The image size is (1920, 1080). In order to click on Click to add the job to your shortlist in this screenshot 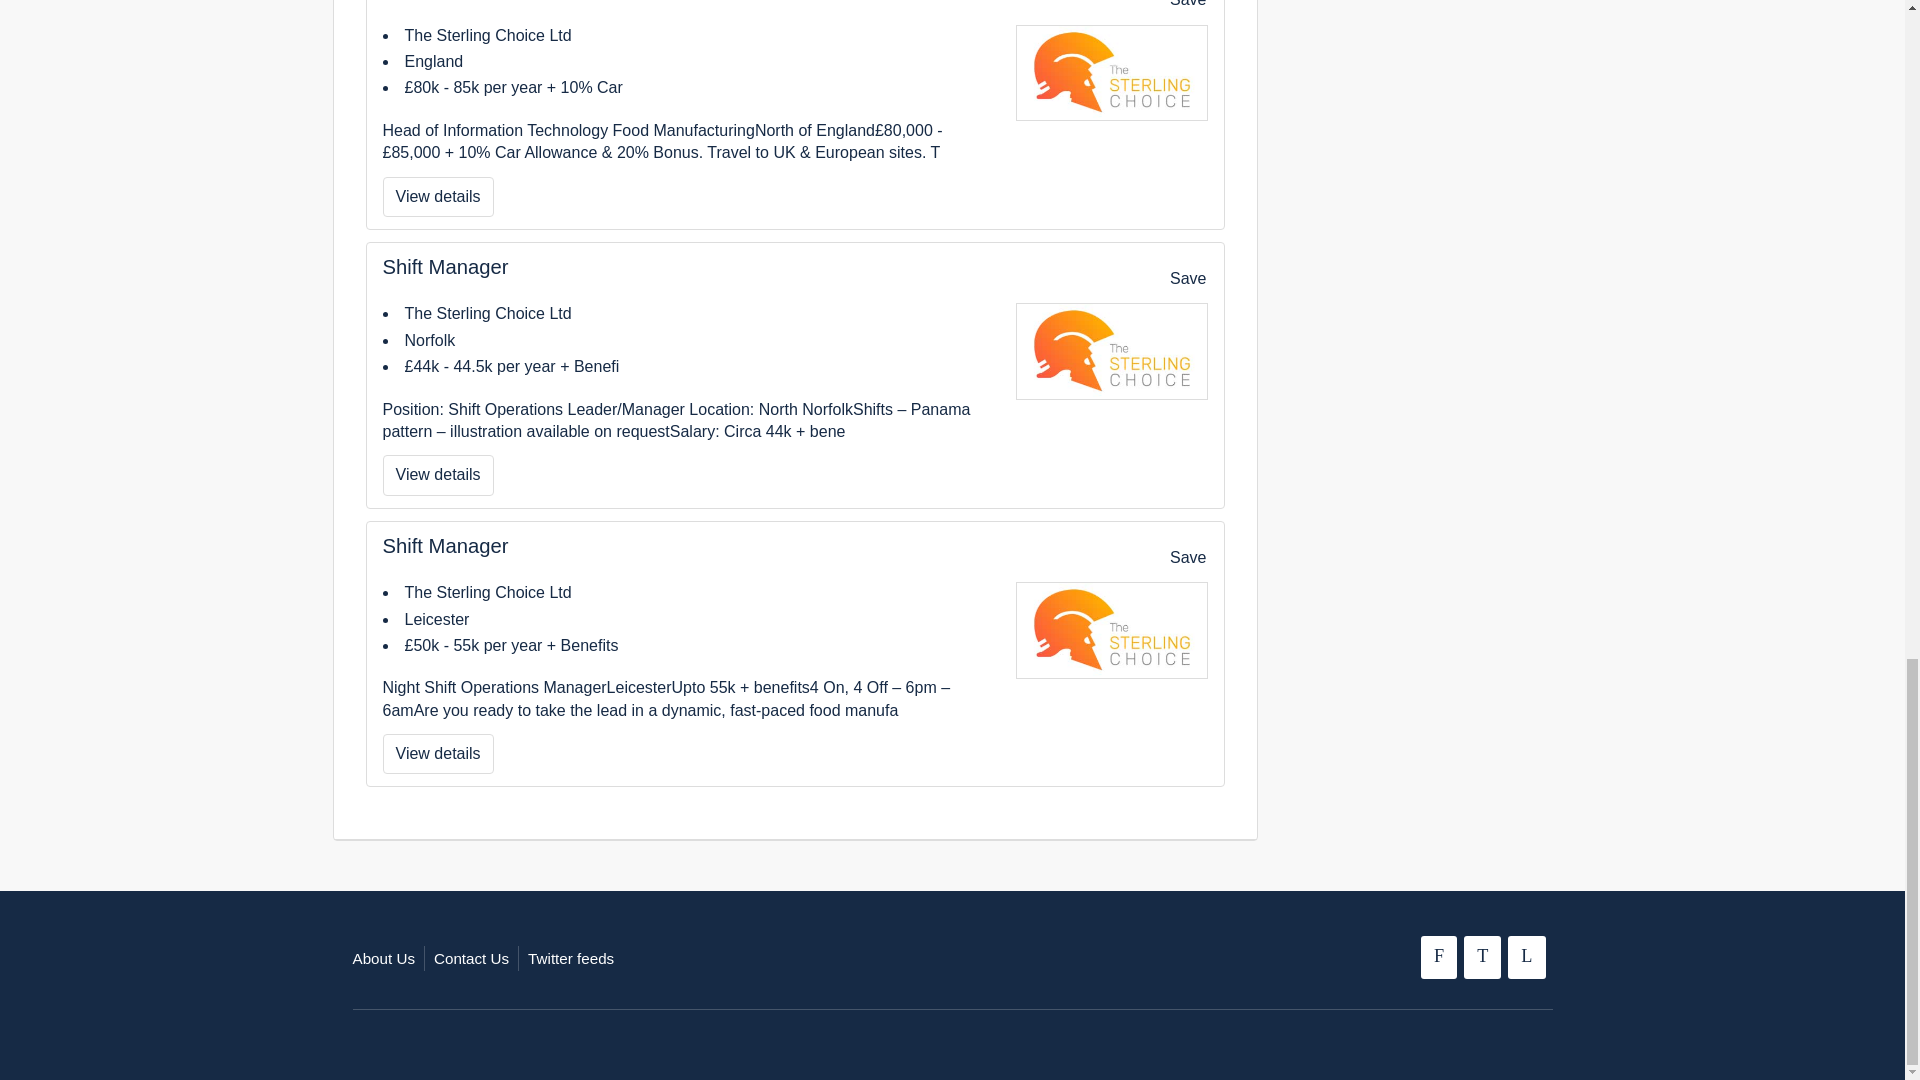, I will do `click(1176, 12)`.